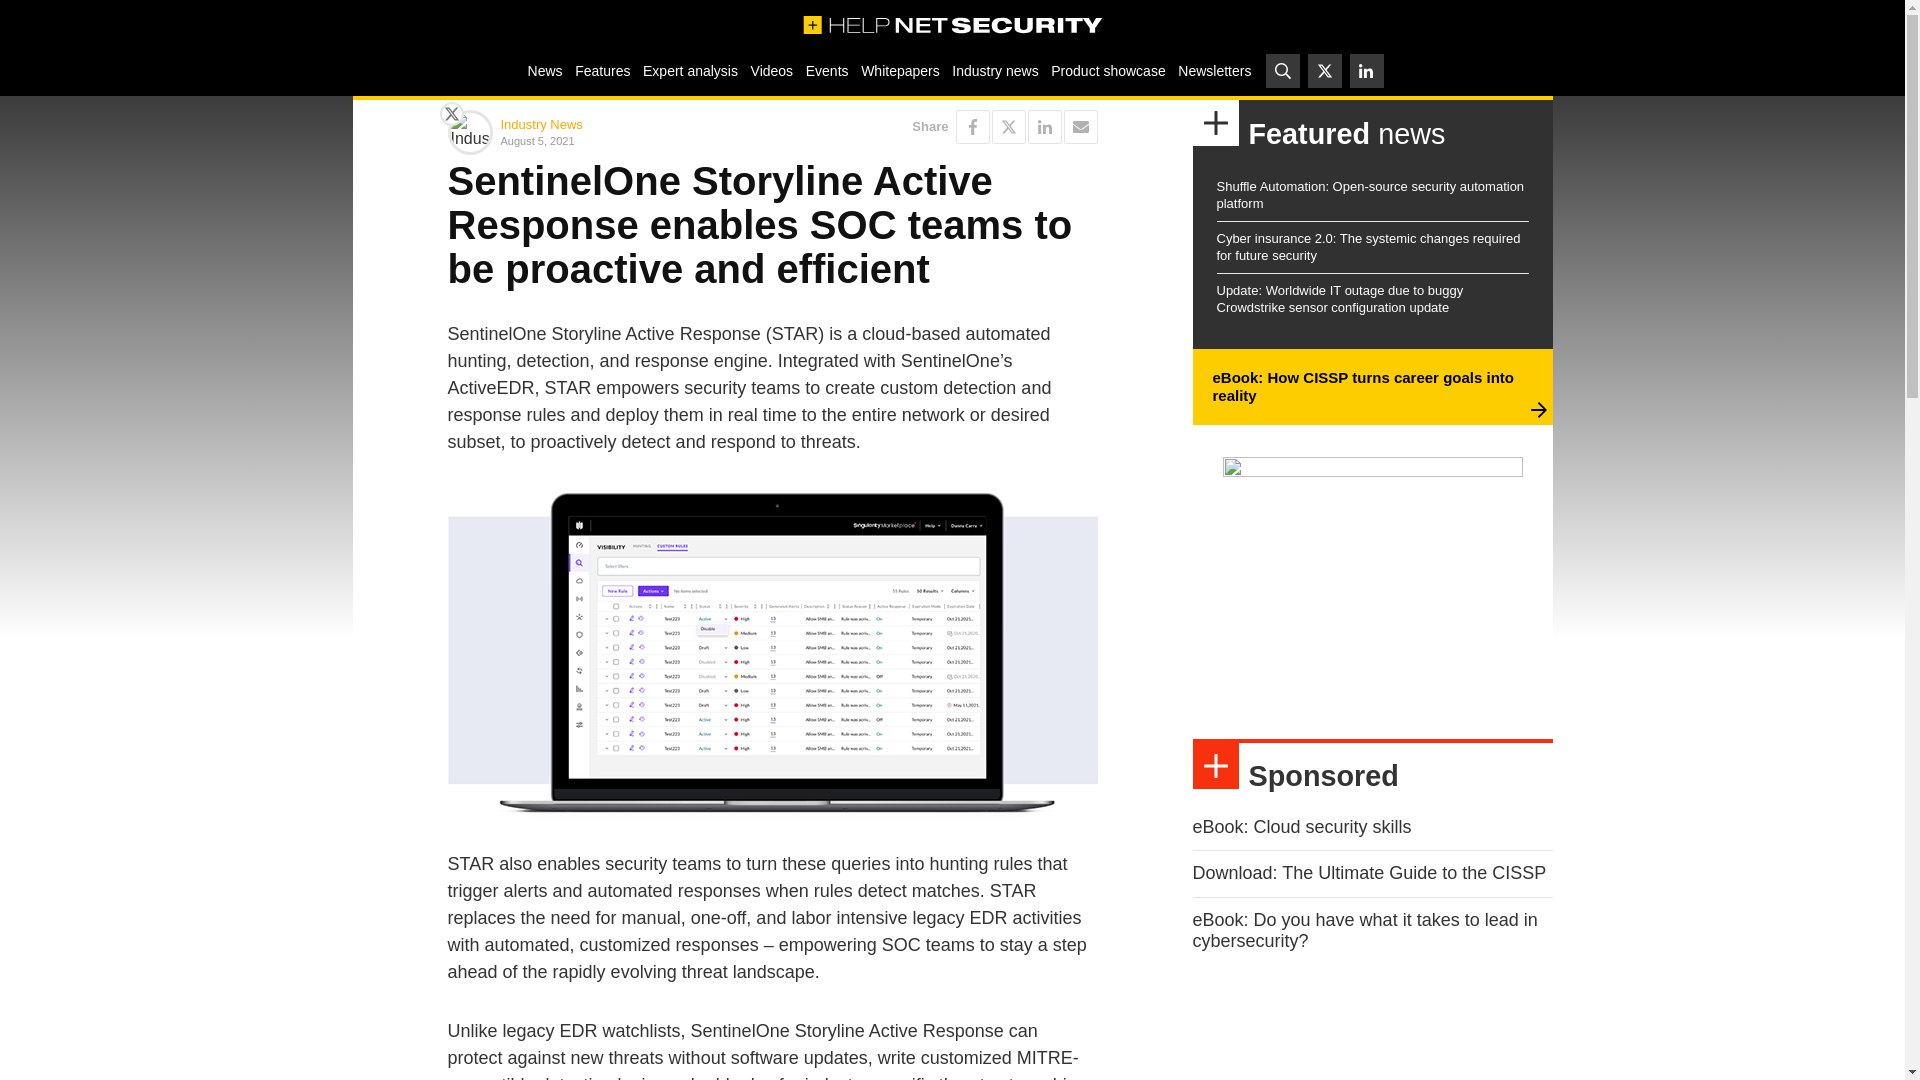  What do you see at coordinates (1362, 386) in the screenshot?
I see `eBook: How CISSP turns career goals into reality` at bounding box center [1362, 386].